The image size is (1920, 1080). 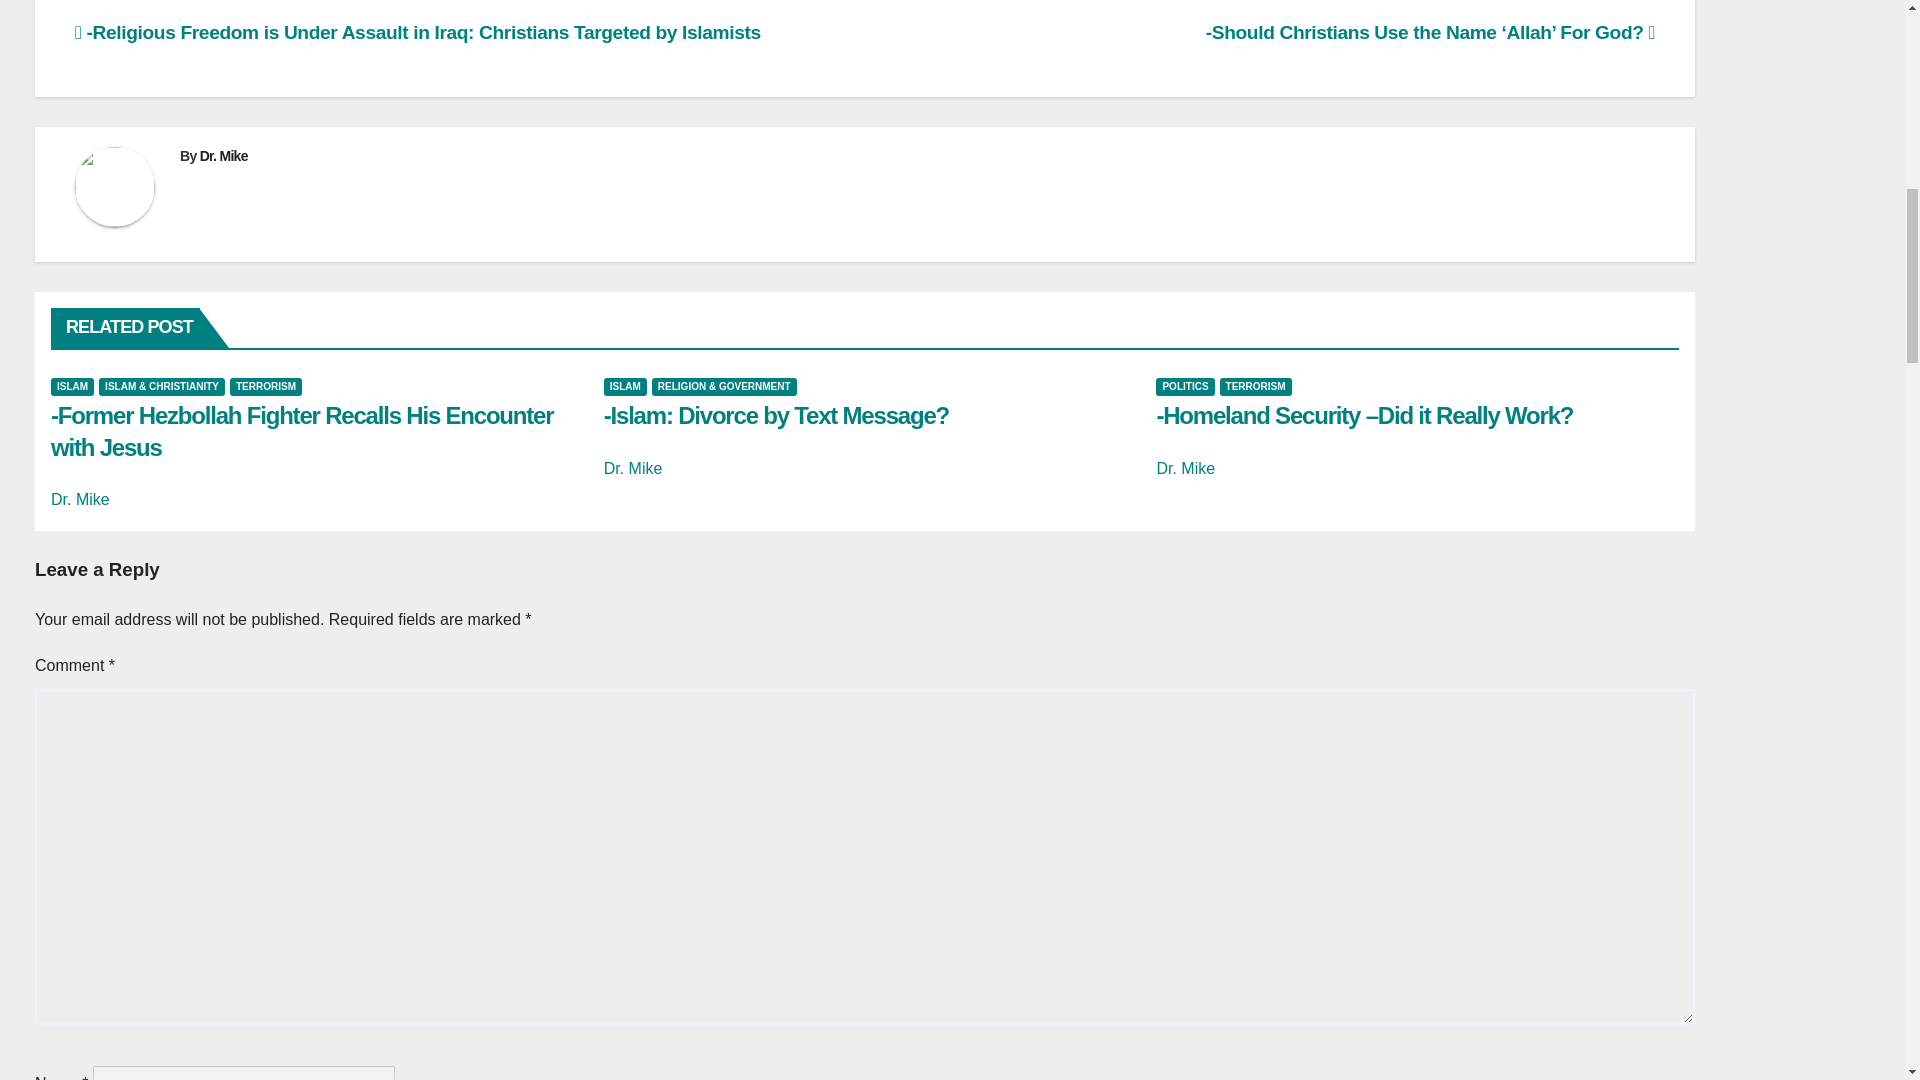 I want to click on TERRORISM, so click(x=266, y=387).